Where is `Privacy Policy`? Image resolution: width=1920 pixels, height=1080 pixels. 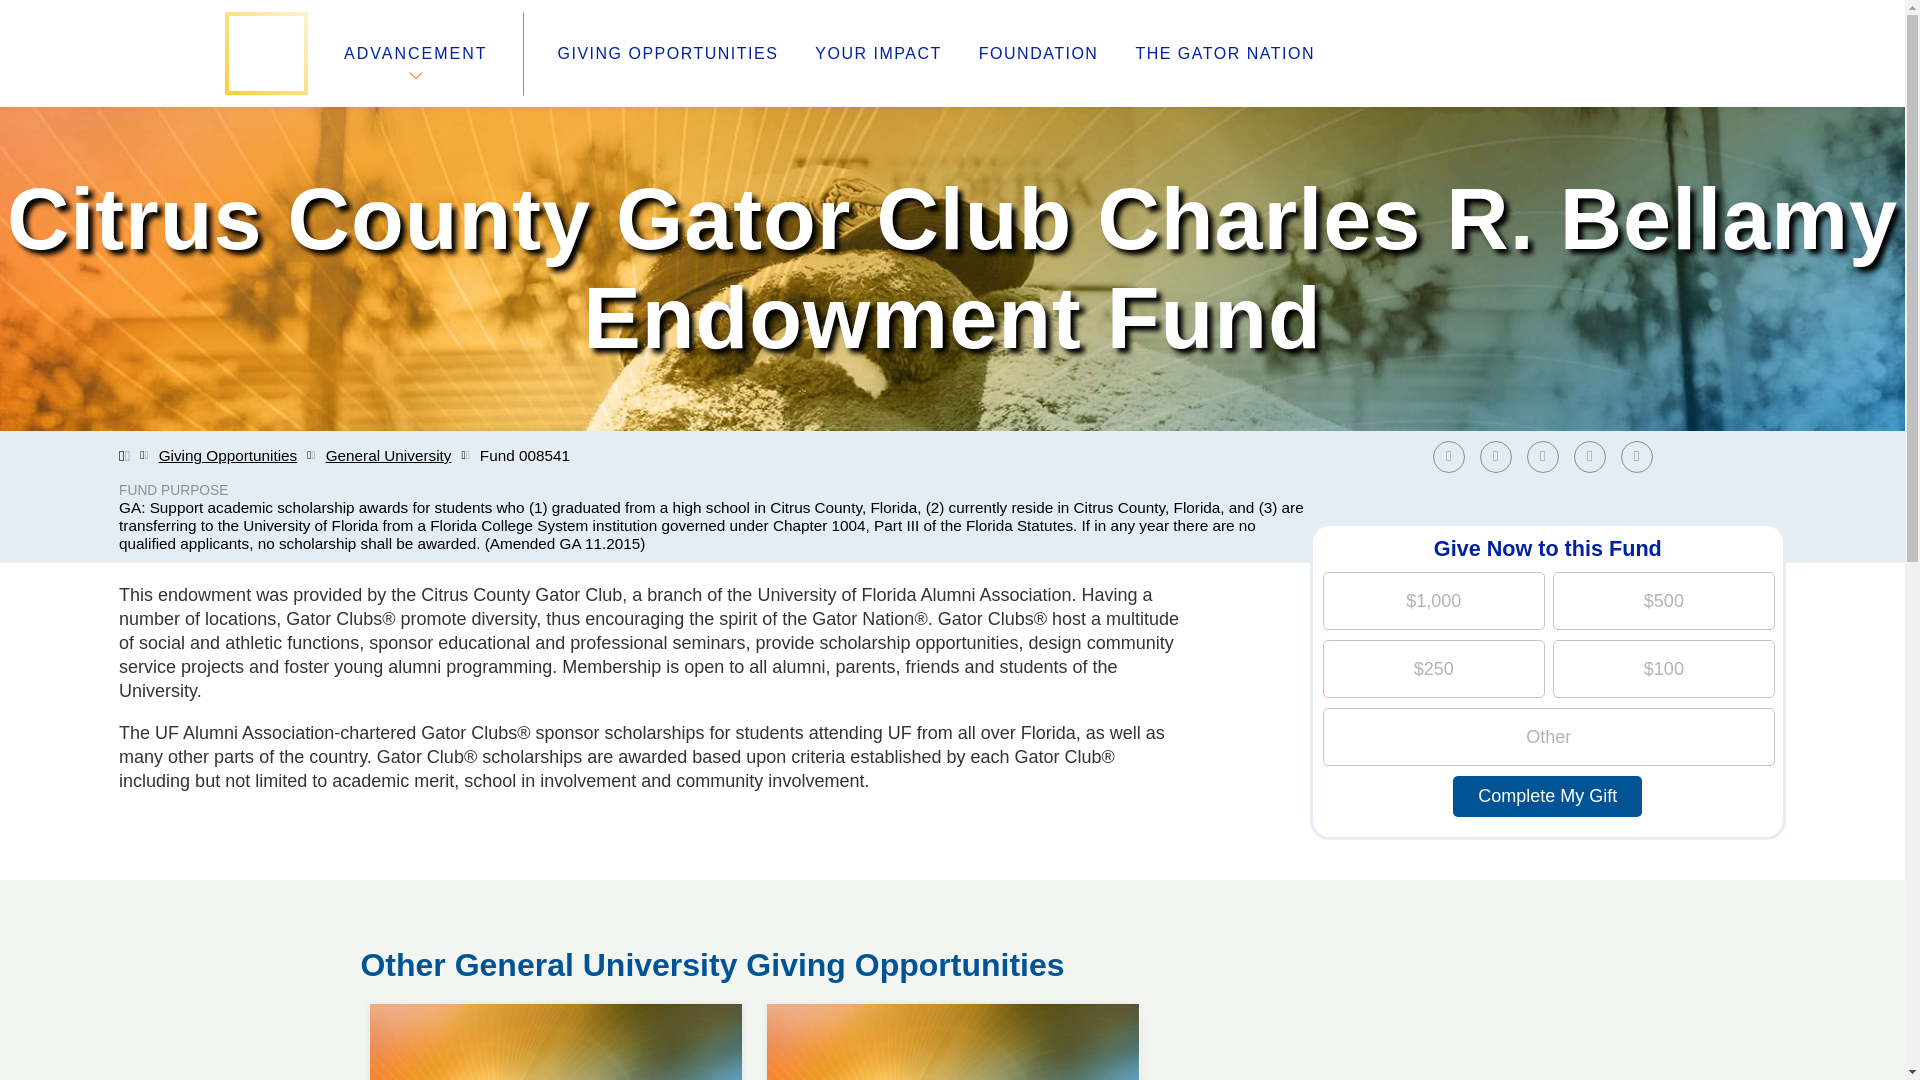
Privacy Policy is located at coordinates (718, 930).